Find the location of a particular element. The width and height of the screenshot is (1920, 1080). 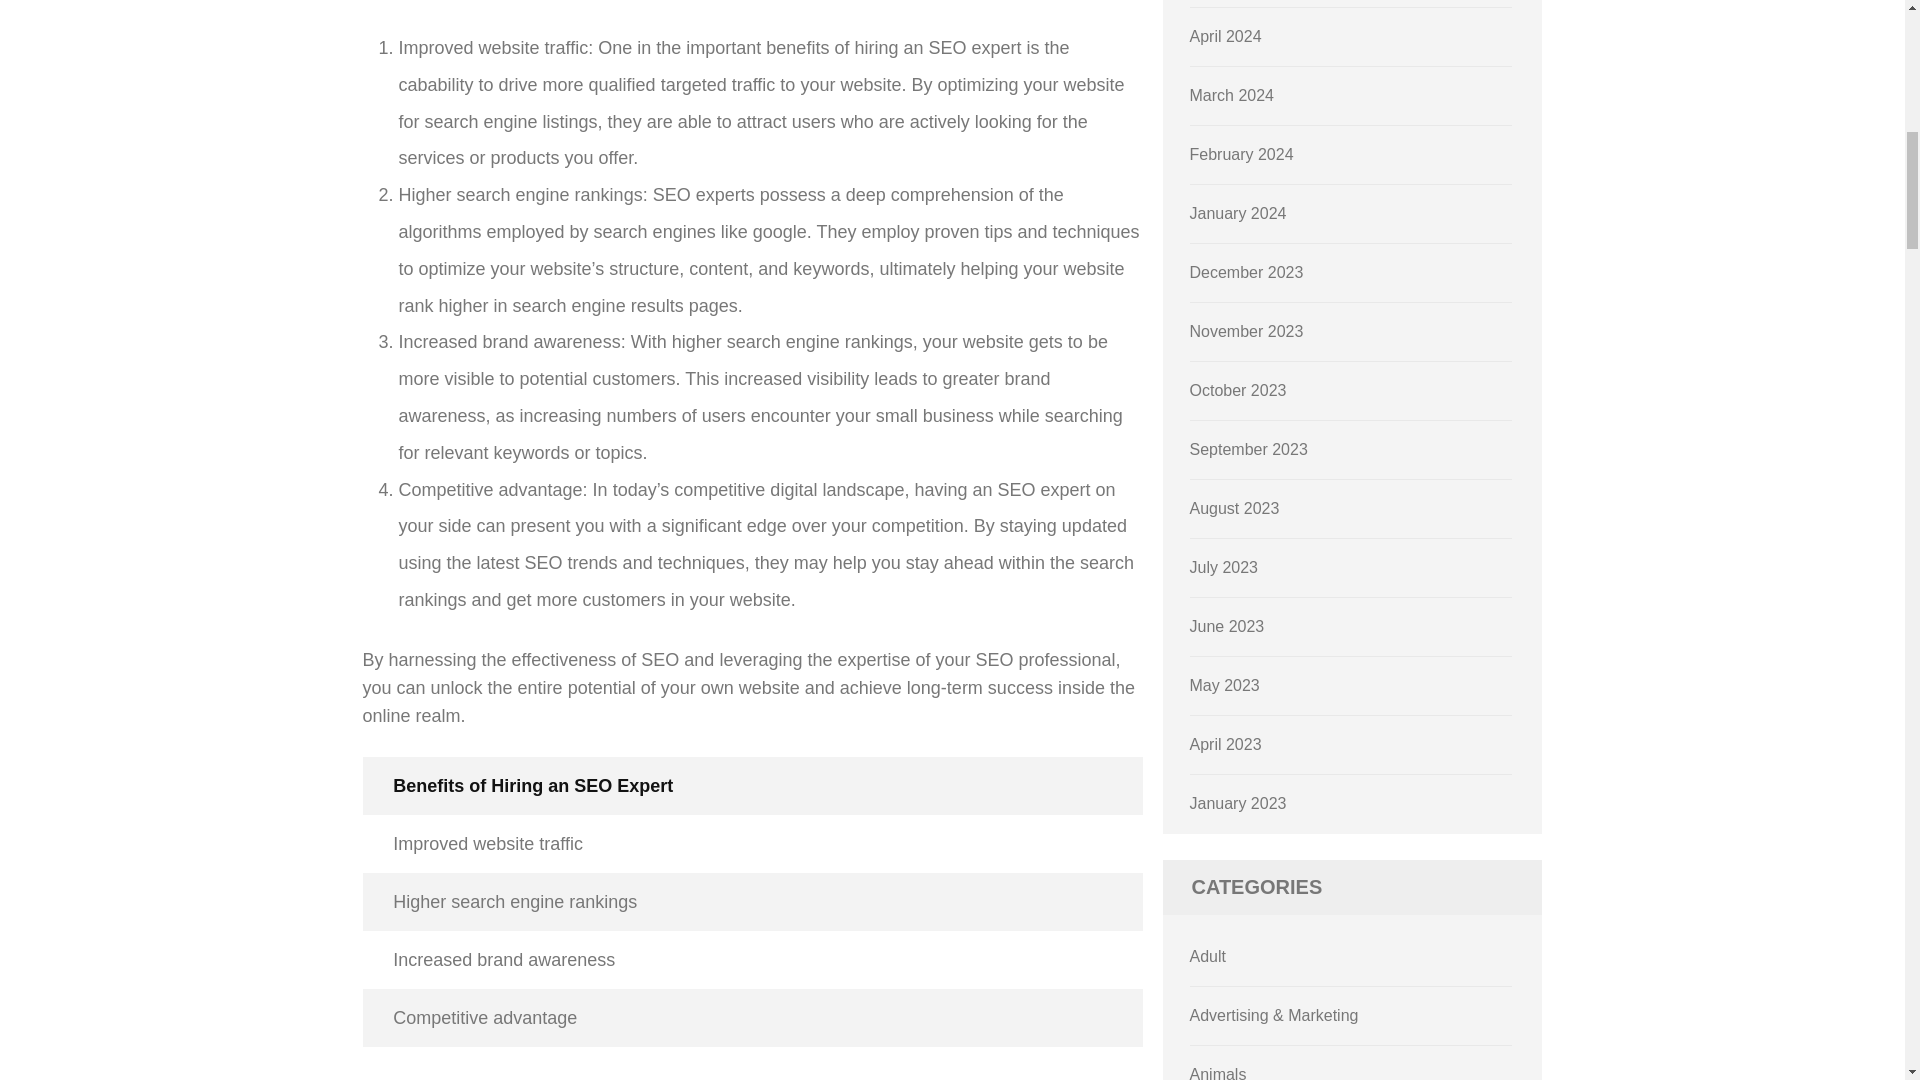

September 2023 is located at coordinates (1248, 448).